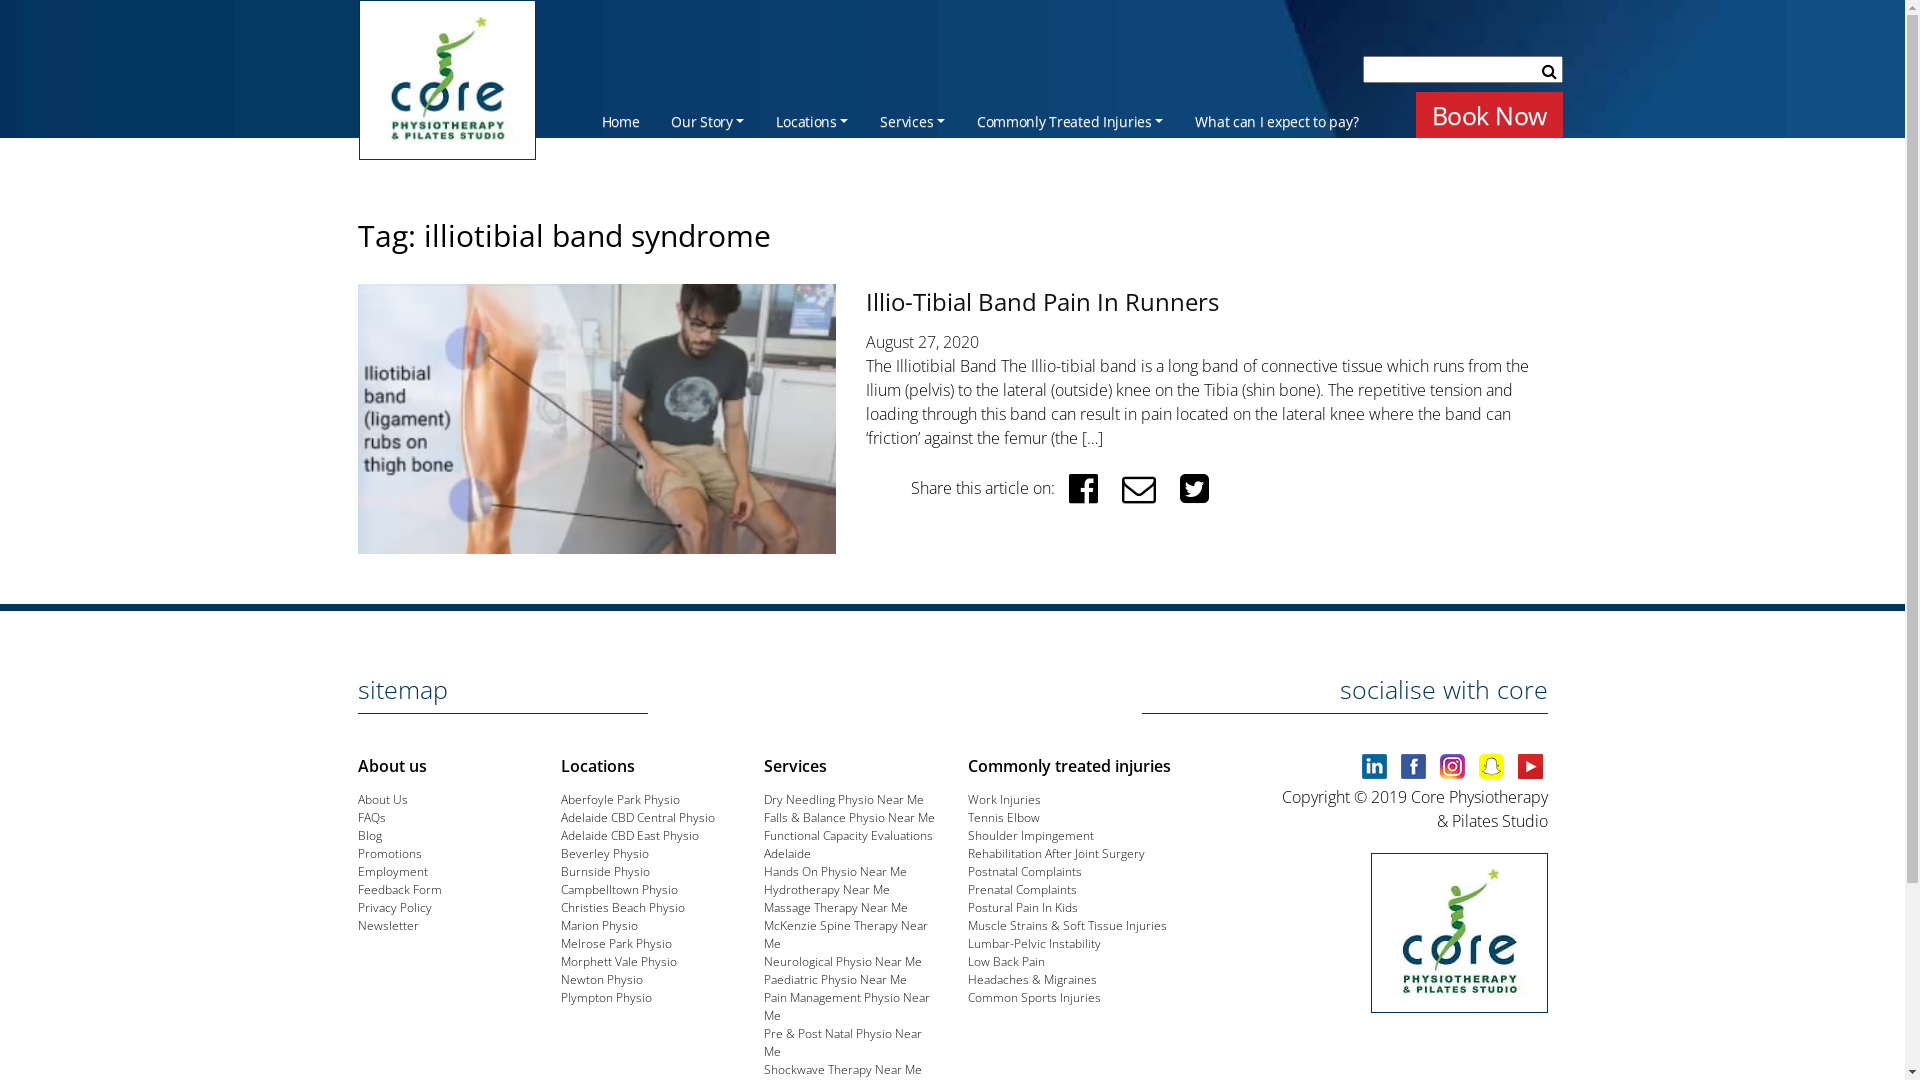 Image resolution: width=1920 pixels, height=1080 pixels. I want to click on Paediatric Physio Near Me, so click(836, 980).